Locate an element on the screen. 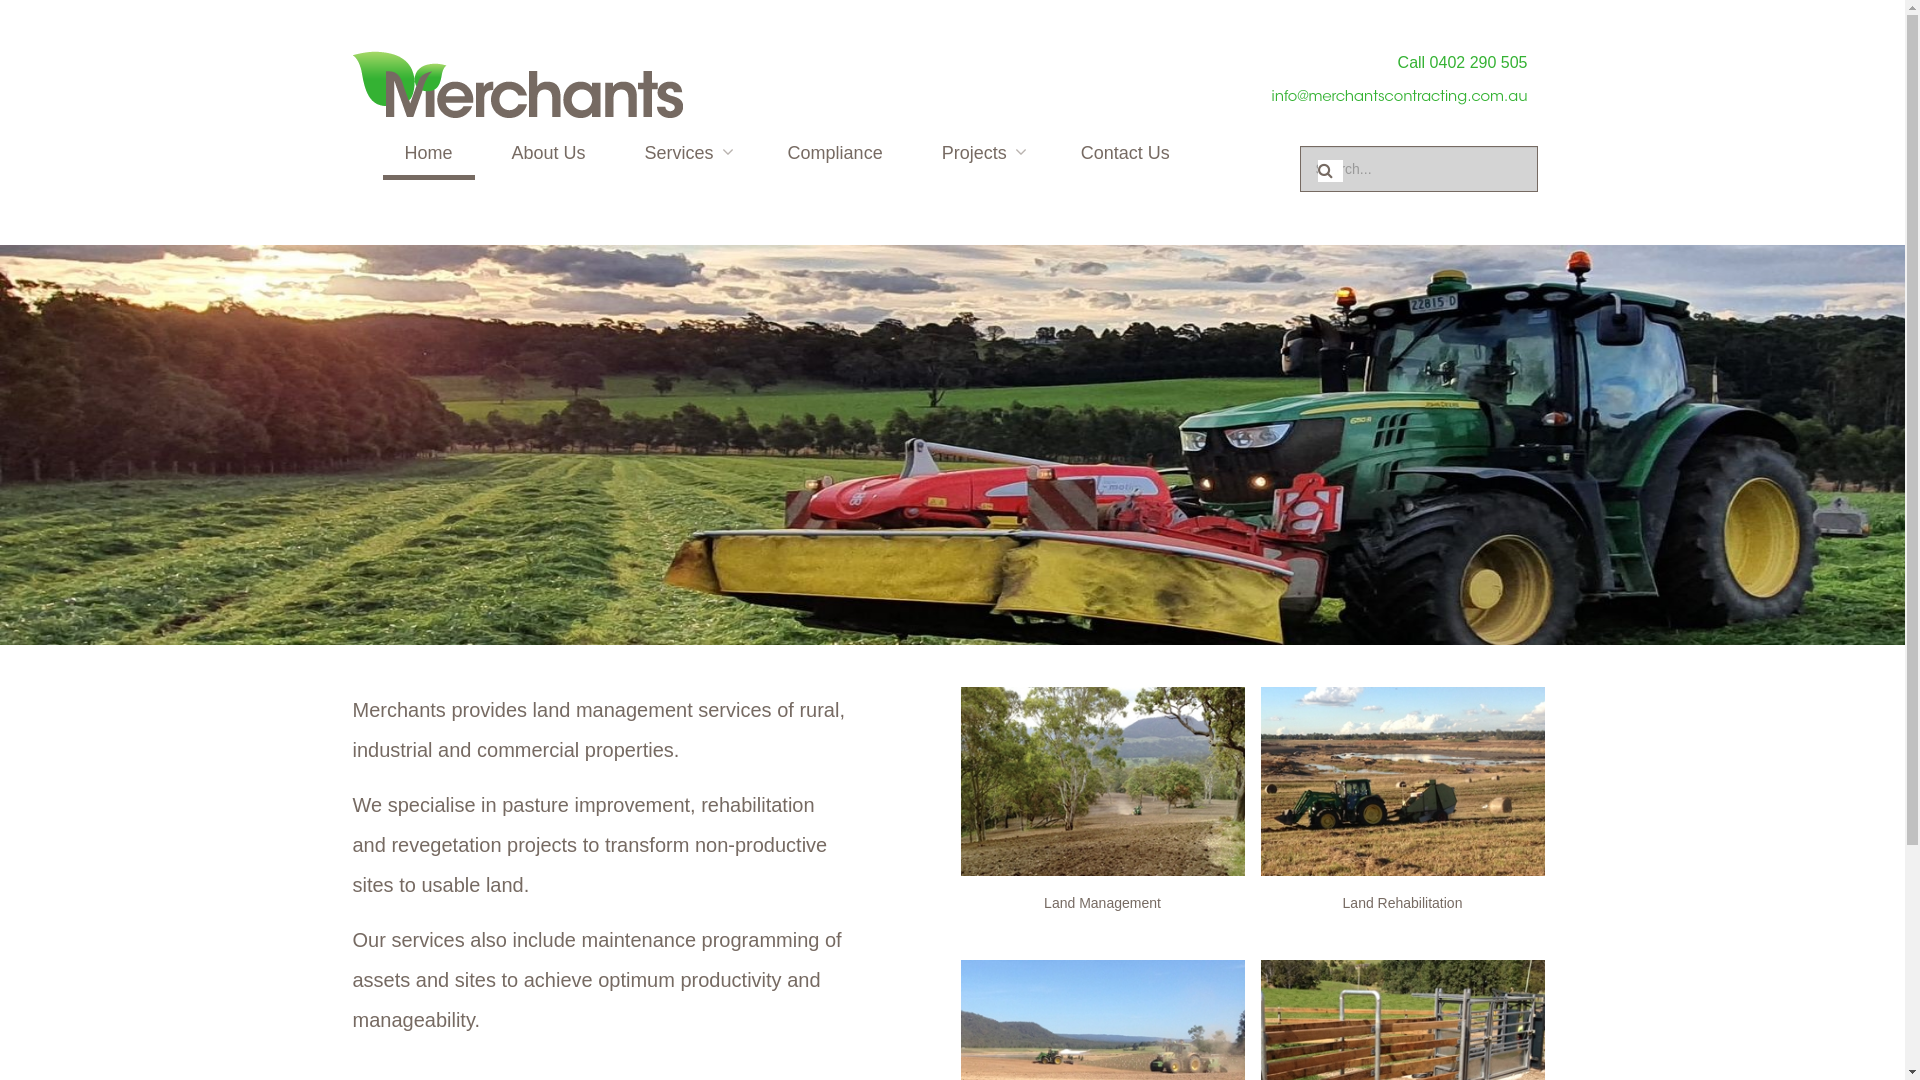  About Us is located at coordinates (548, 153).